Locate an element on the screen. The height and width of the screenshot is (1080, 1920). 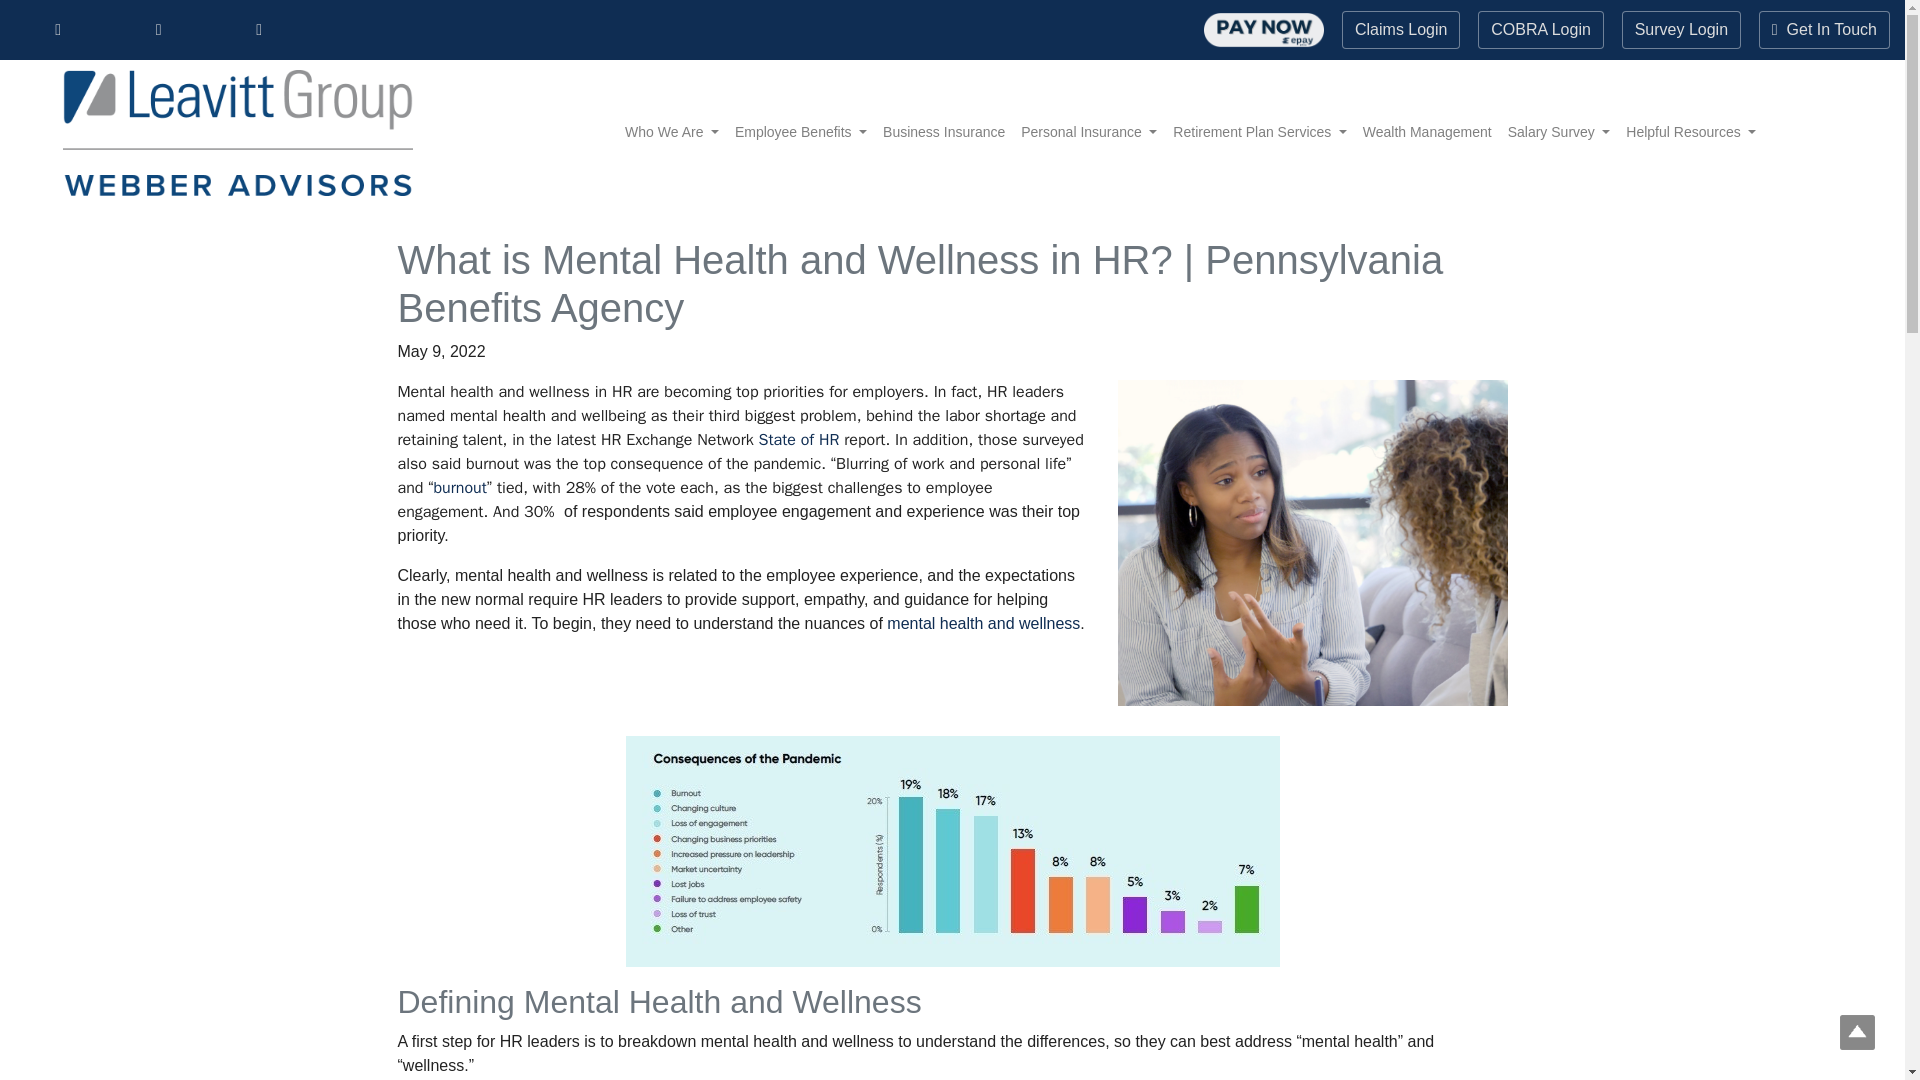
Personal Insurance is located at coordinates (1089, 132).